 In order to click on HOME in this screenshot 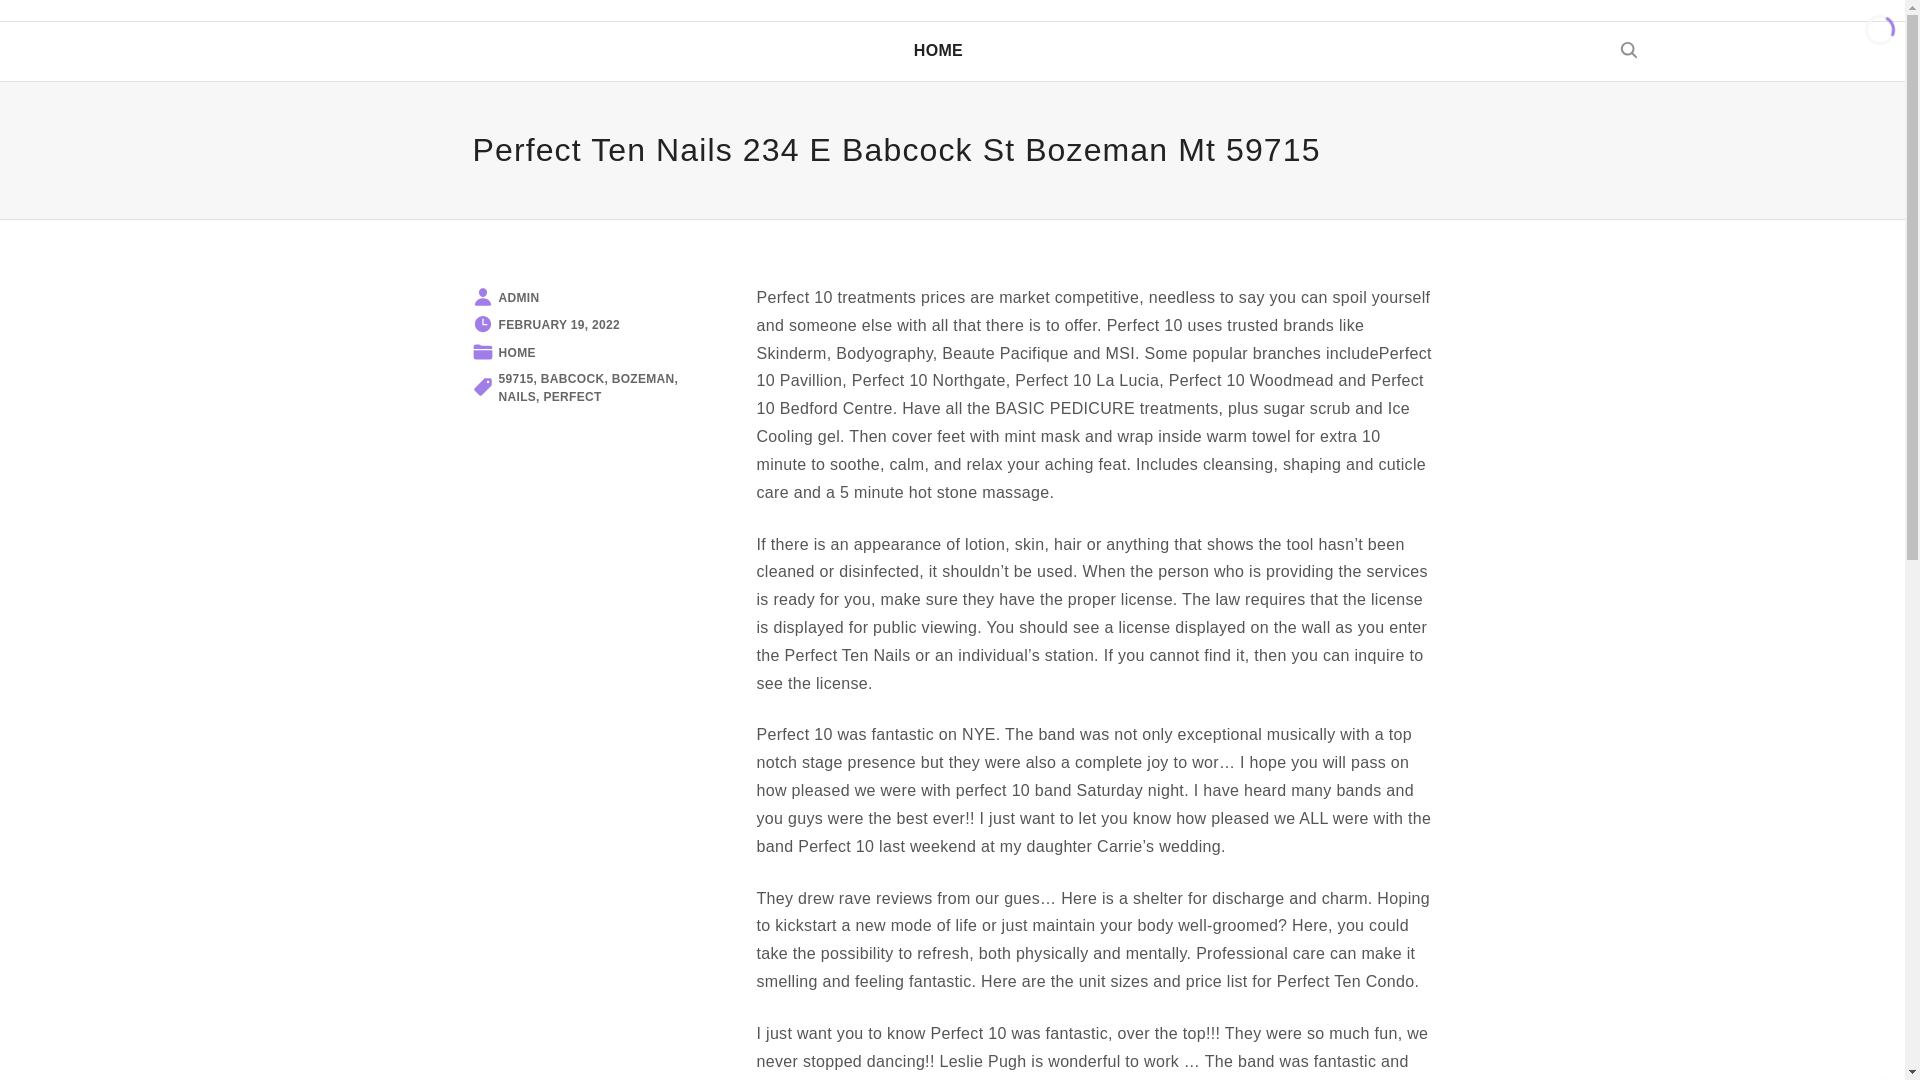, I will do `click(516, 352)`.